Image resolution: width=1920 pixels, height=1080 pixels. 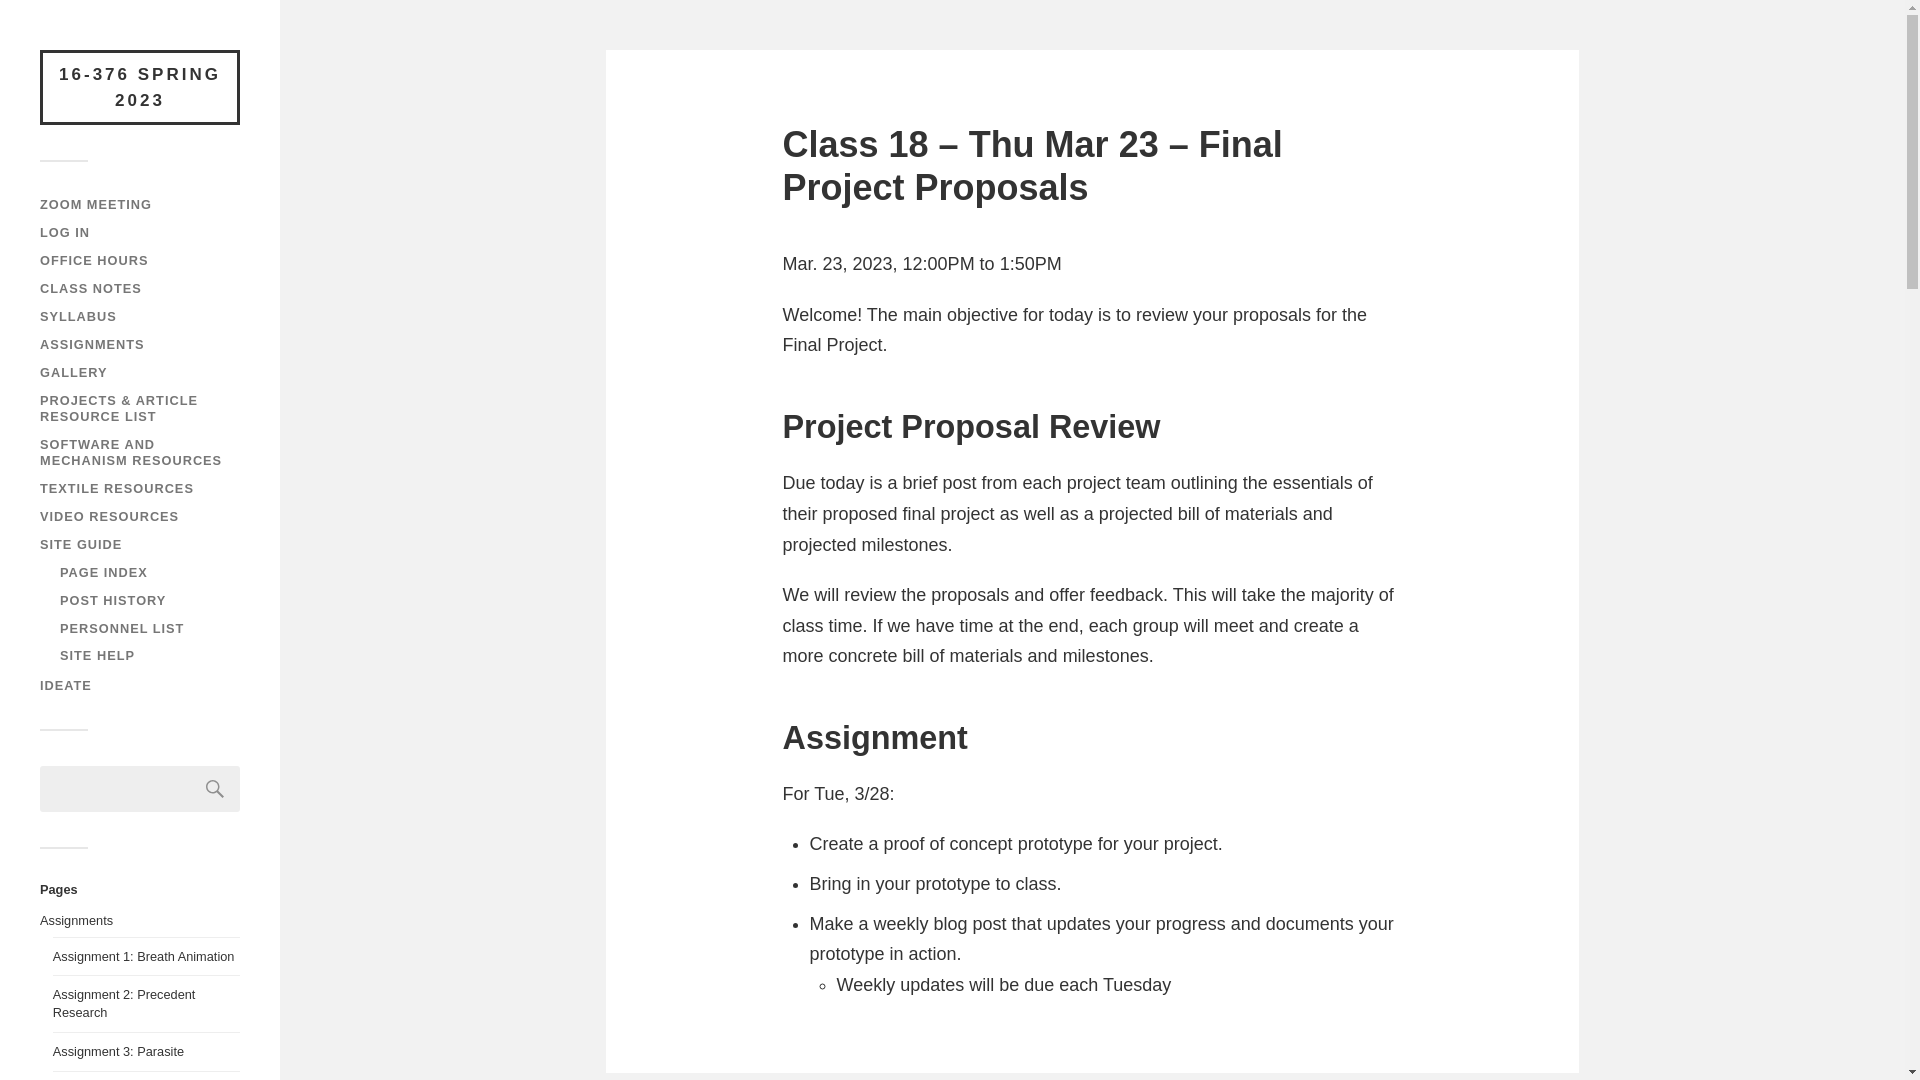 What do you see at coordinates (140, 87) in the screenshot?
I see `16-376 SPRING 2023` at bounding box center [140, 87].